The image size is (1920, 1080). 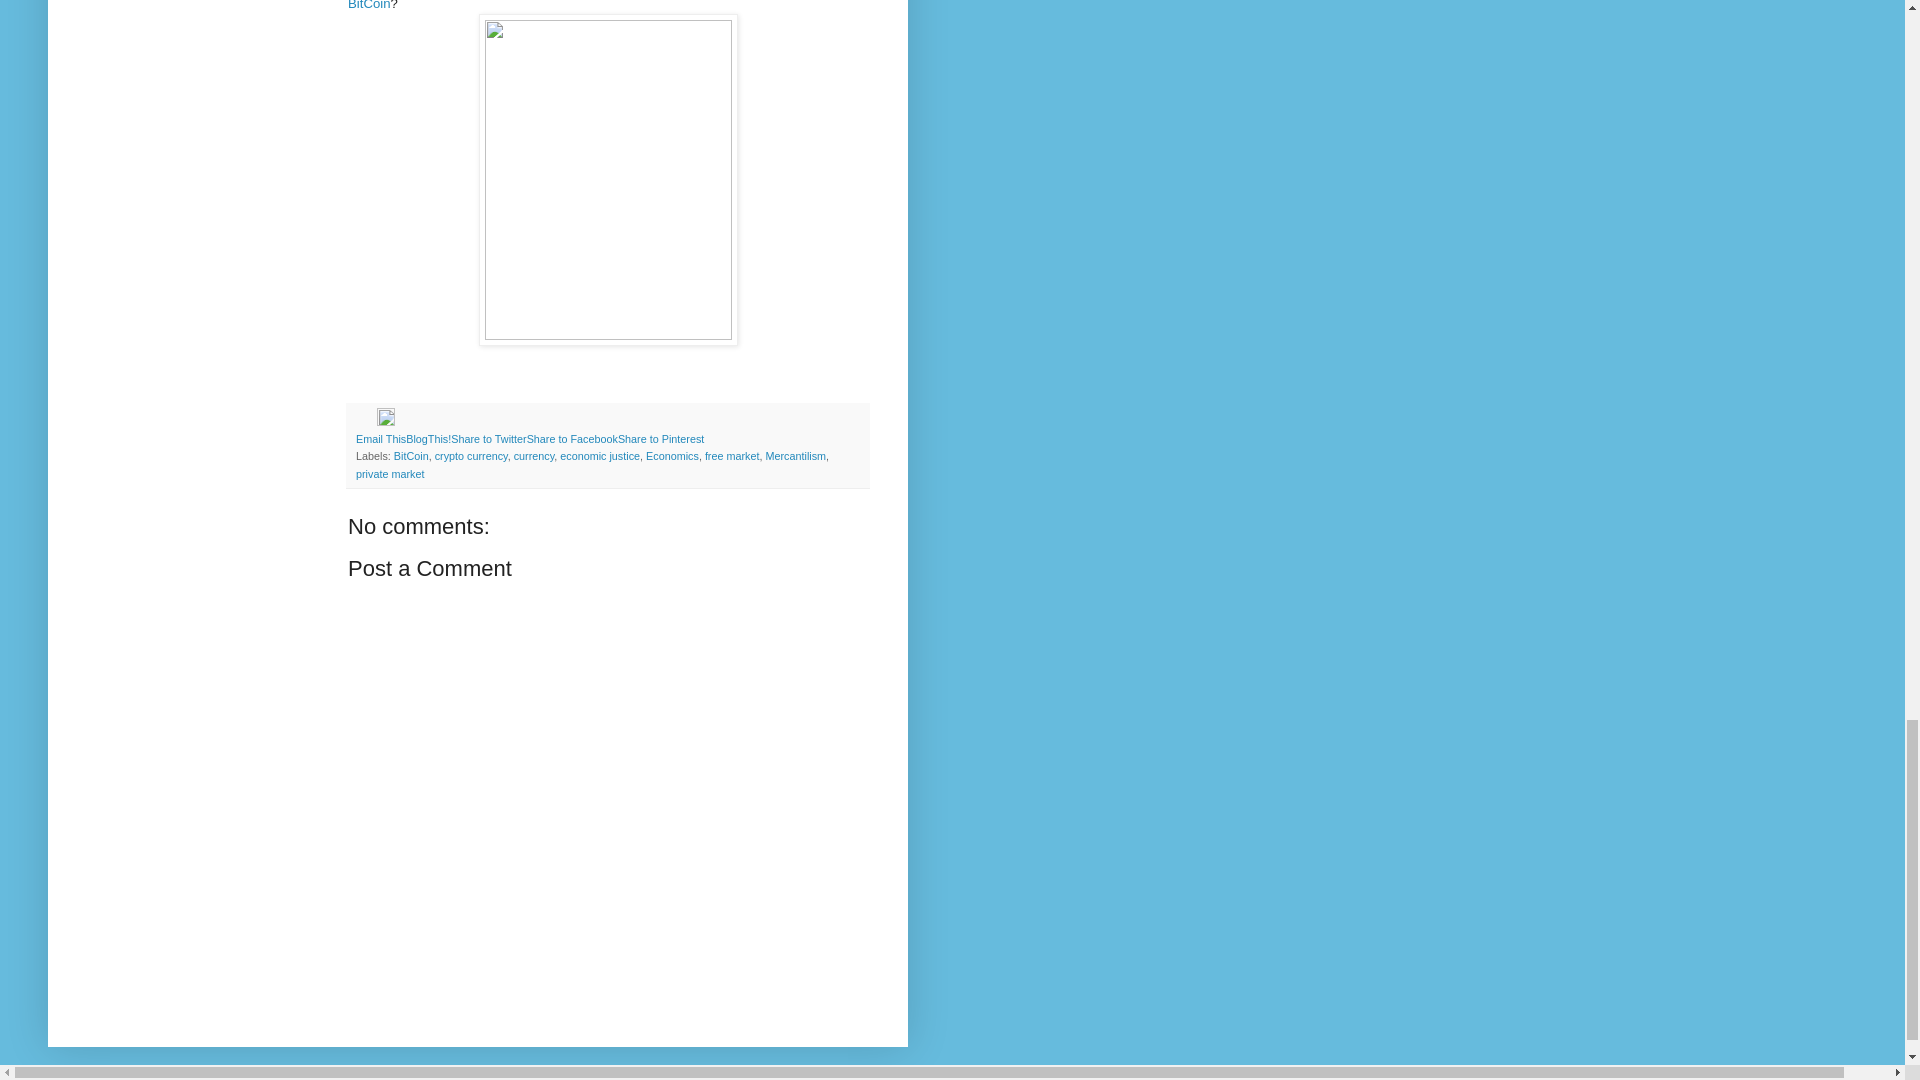 What do you see at coordinates (386, 421) in the screenshot?
I see `Edit Post` at bounding box center [386, 421].